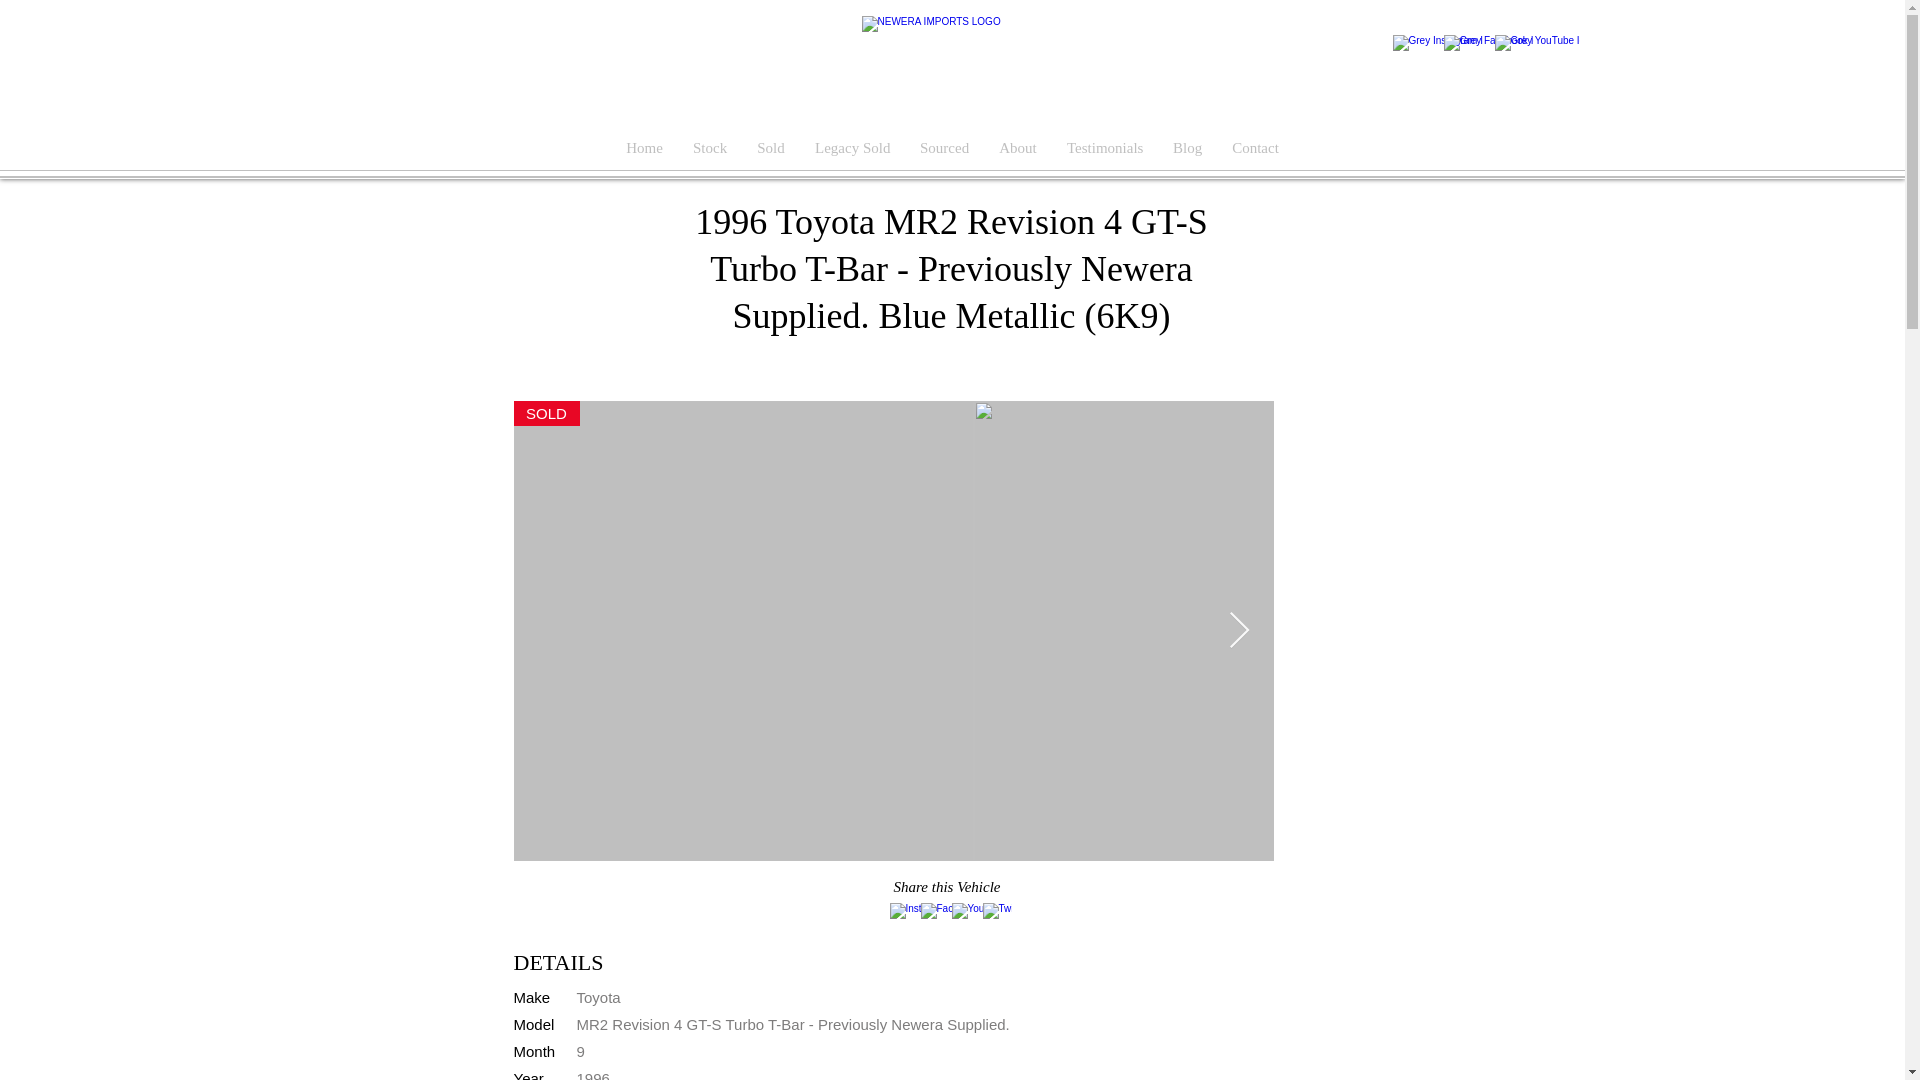 The width and height of the screenshot is (1920, 1080). What do you see at coordinates (1104, 148) in the screenshot?
I see `Testimonials` at bounding box center [1104, 148].